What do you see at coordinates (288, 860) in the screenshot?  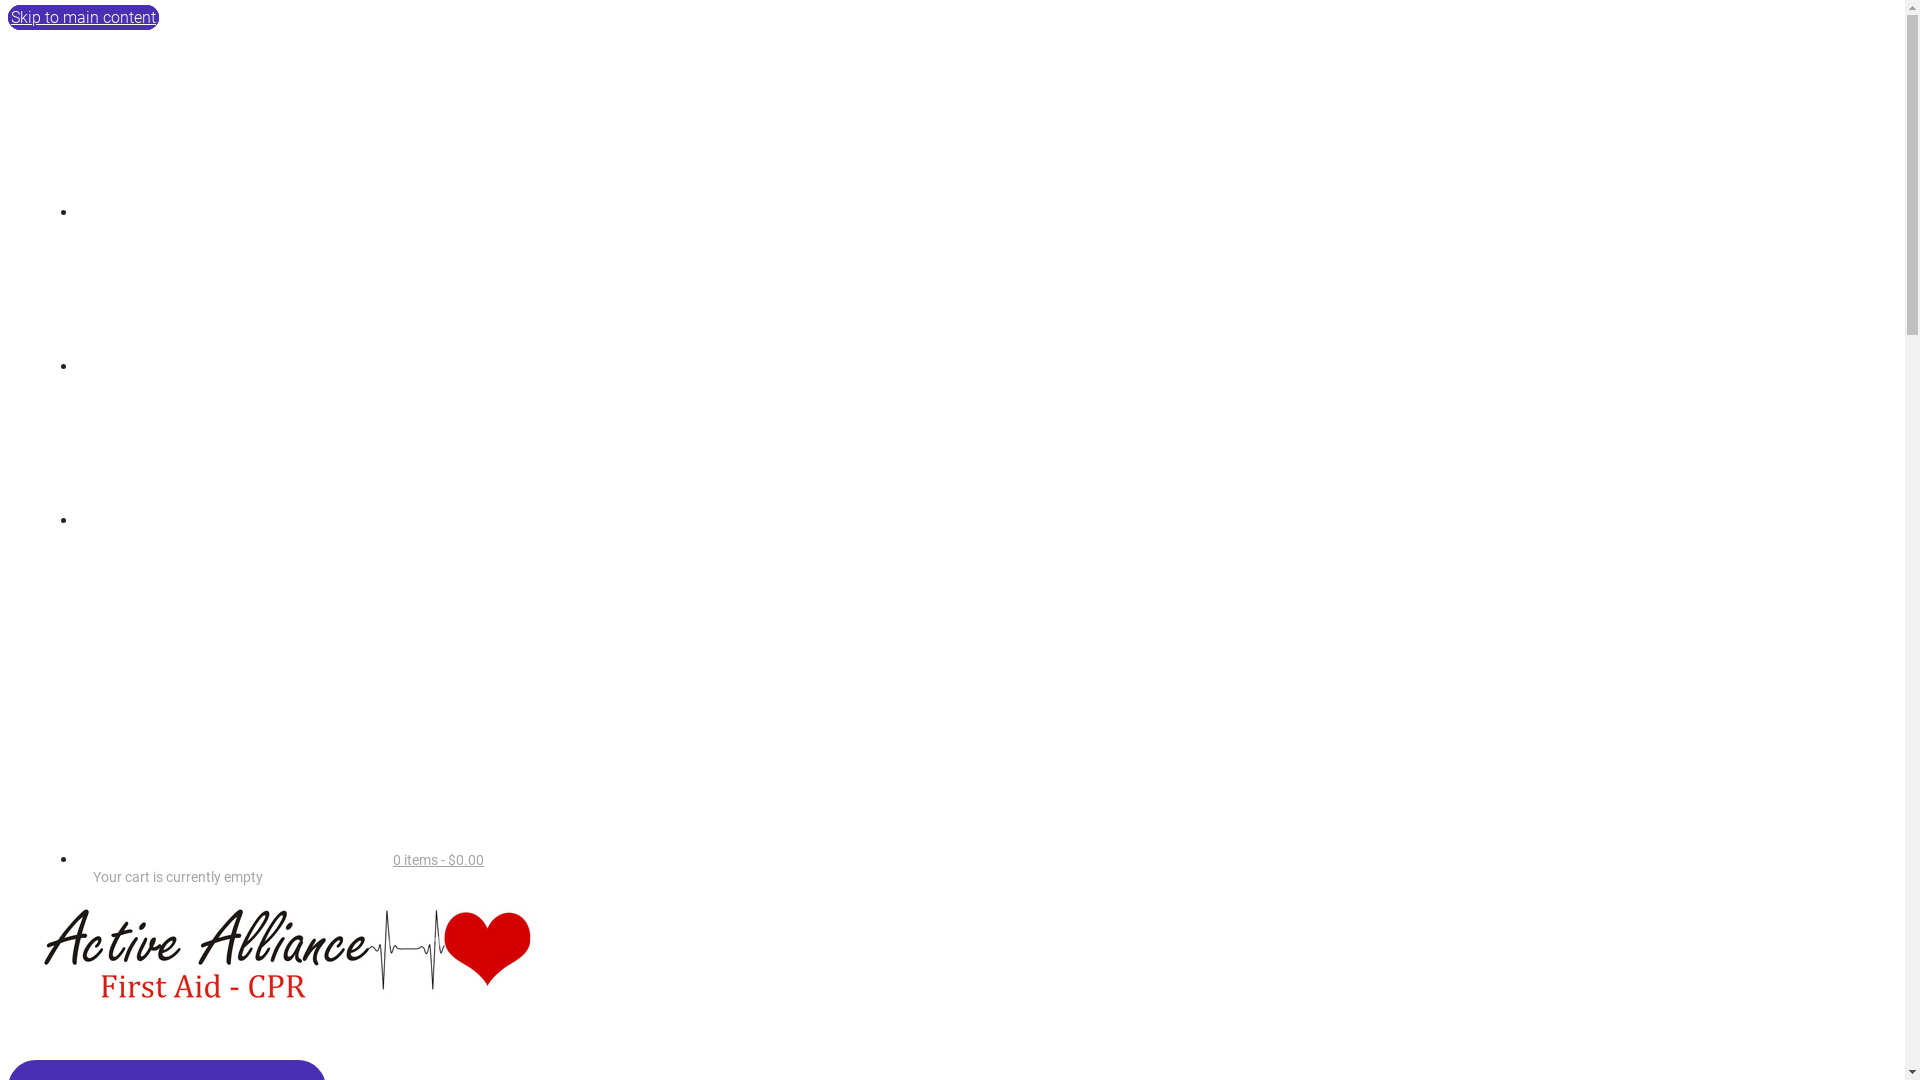 I see `0 items - $0.00` at bounding box center [288, 860].